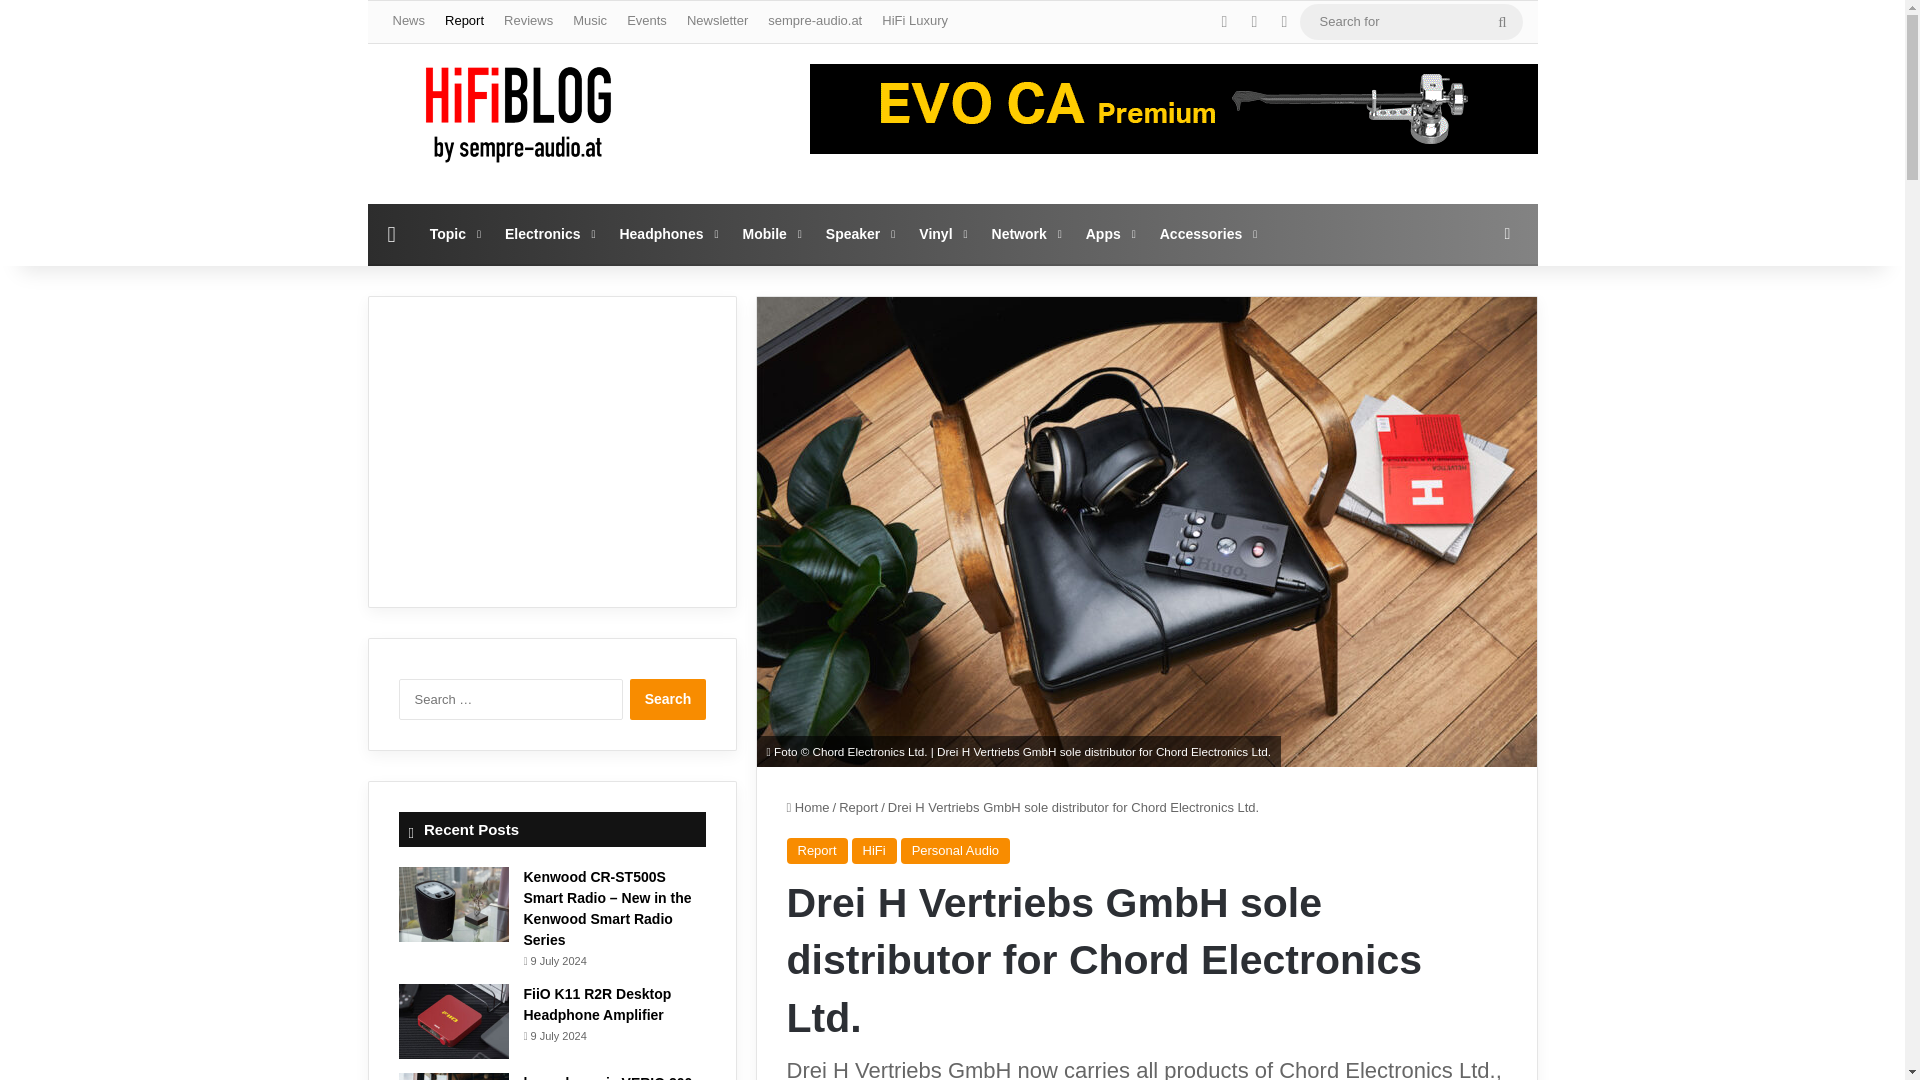 The width and height of the screenshot is (1920, 1080). What do you see at coordinates (914, 21) in the screenshot?
I see `HiFi Luxury` at bounding box center [914, 21].